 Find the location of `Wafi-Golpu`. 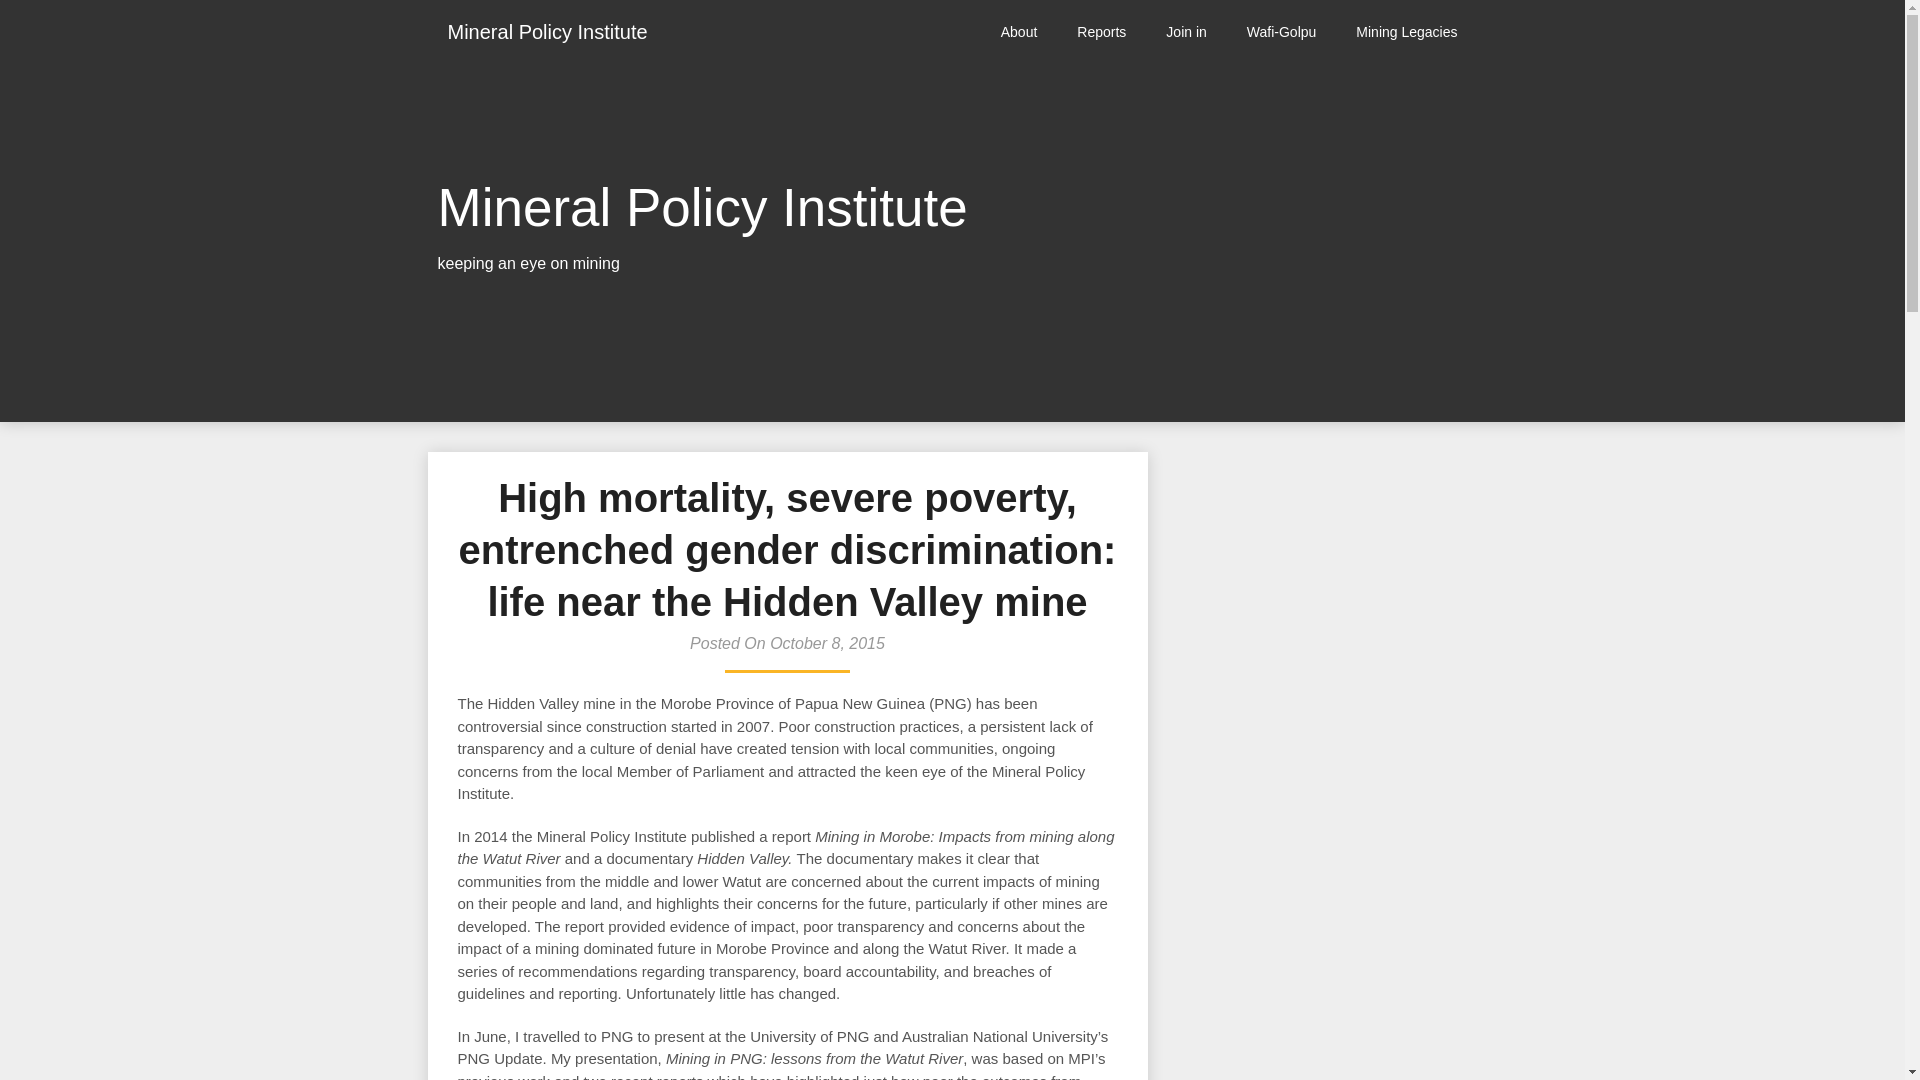

Wafi-Golpu is located at coordinates (1281, 32).